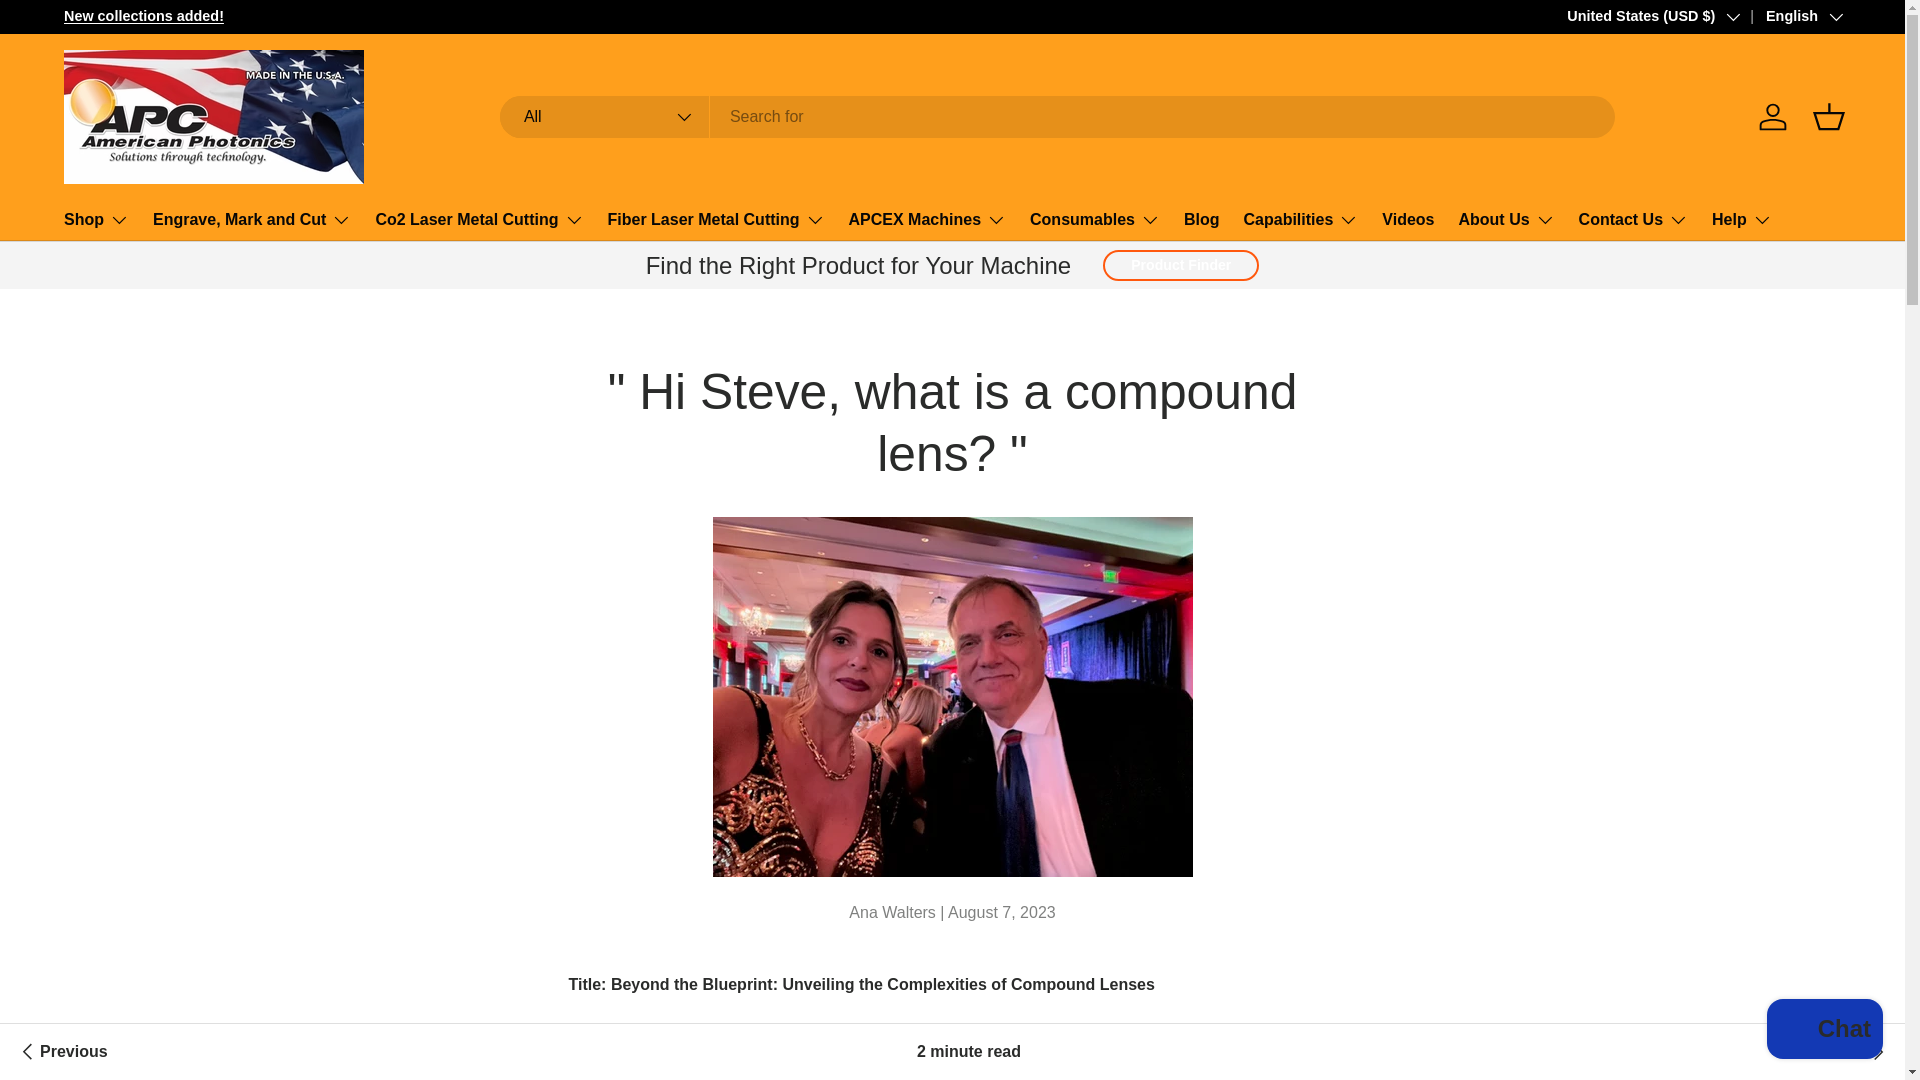 Image resolution: width=1920 pixels, height=1080 pixels. I want to click on All, so click(604, 117).